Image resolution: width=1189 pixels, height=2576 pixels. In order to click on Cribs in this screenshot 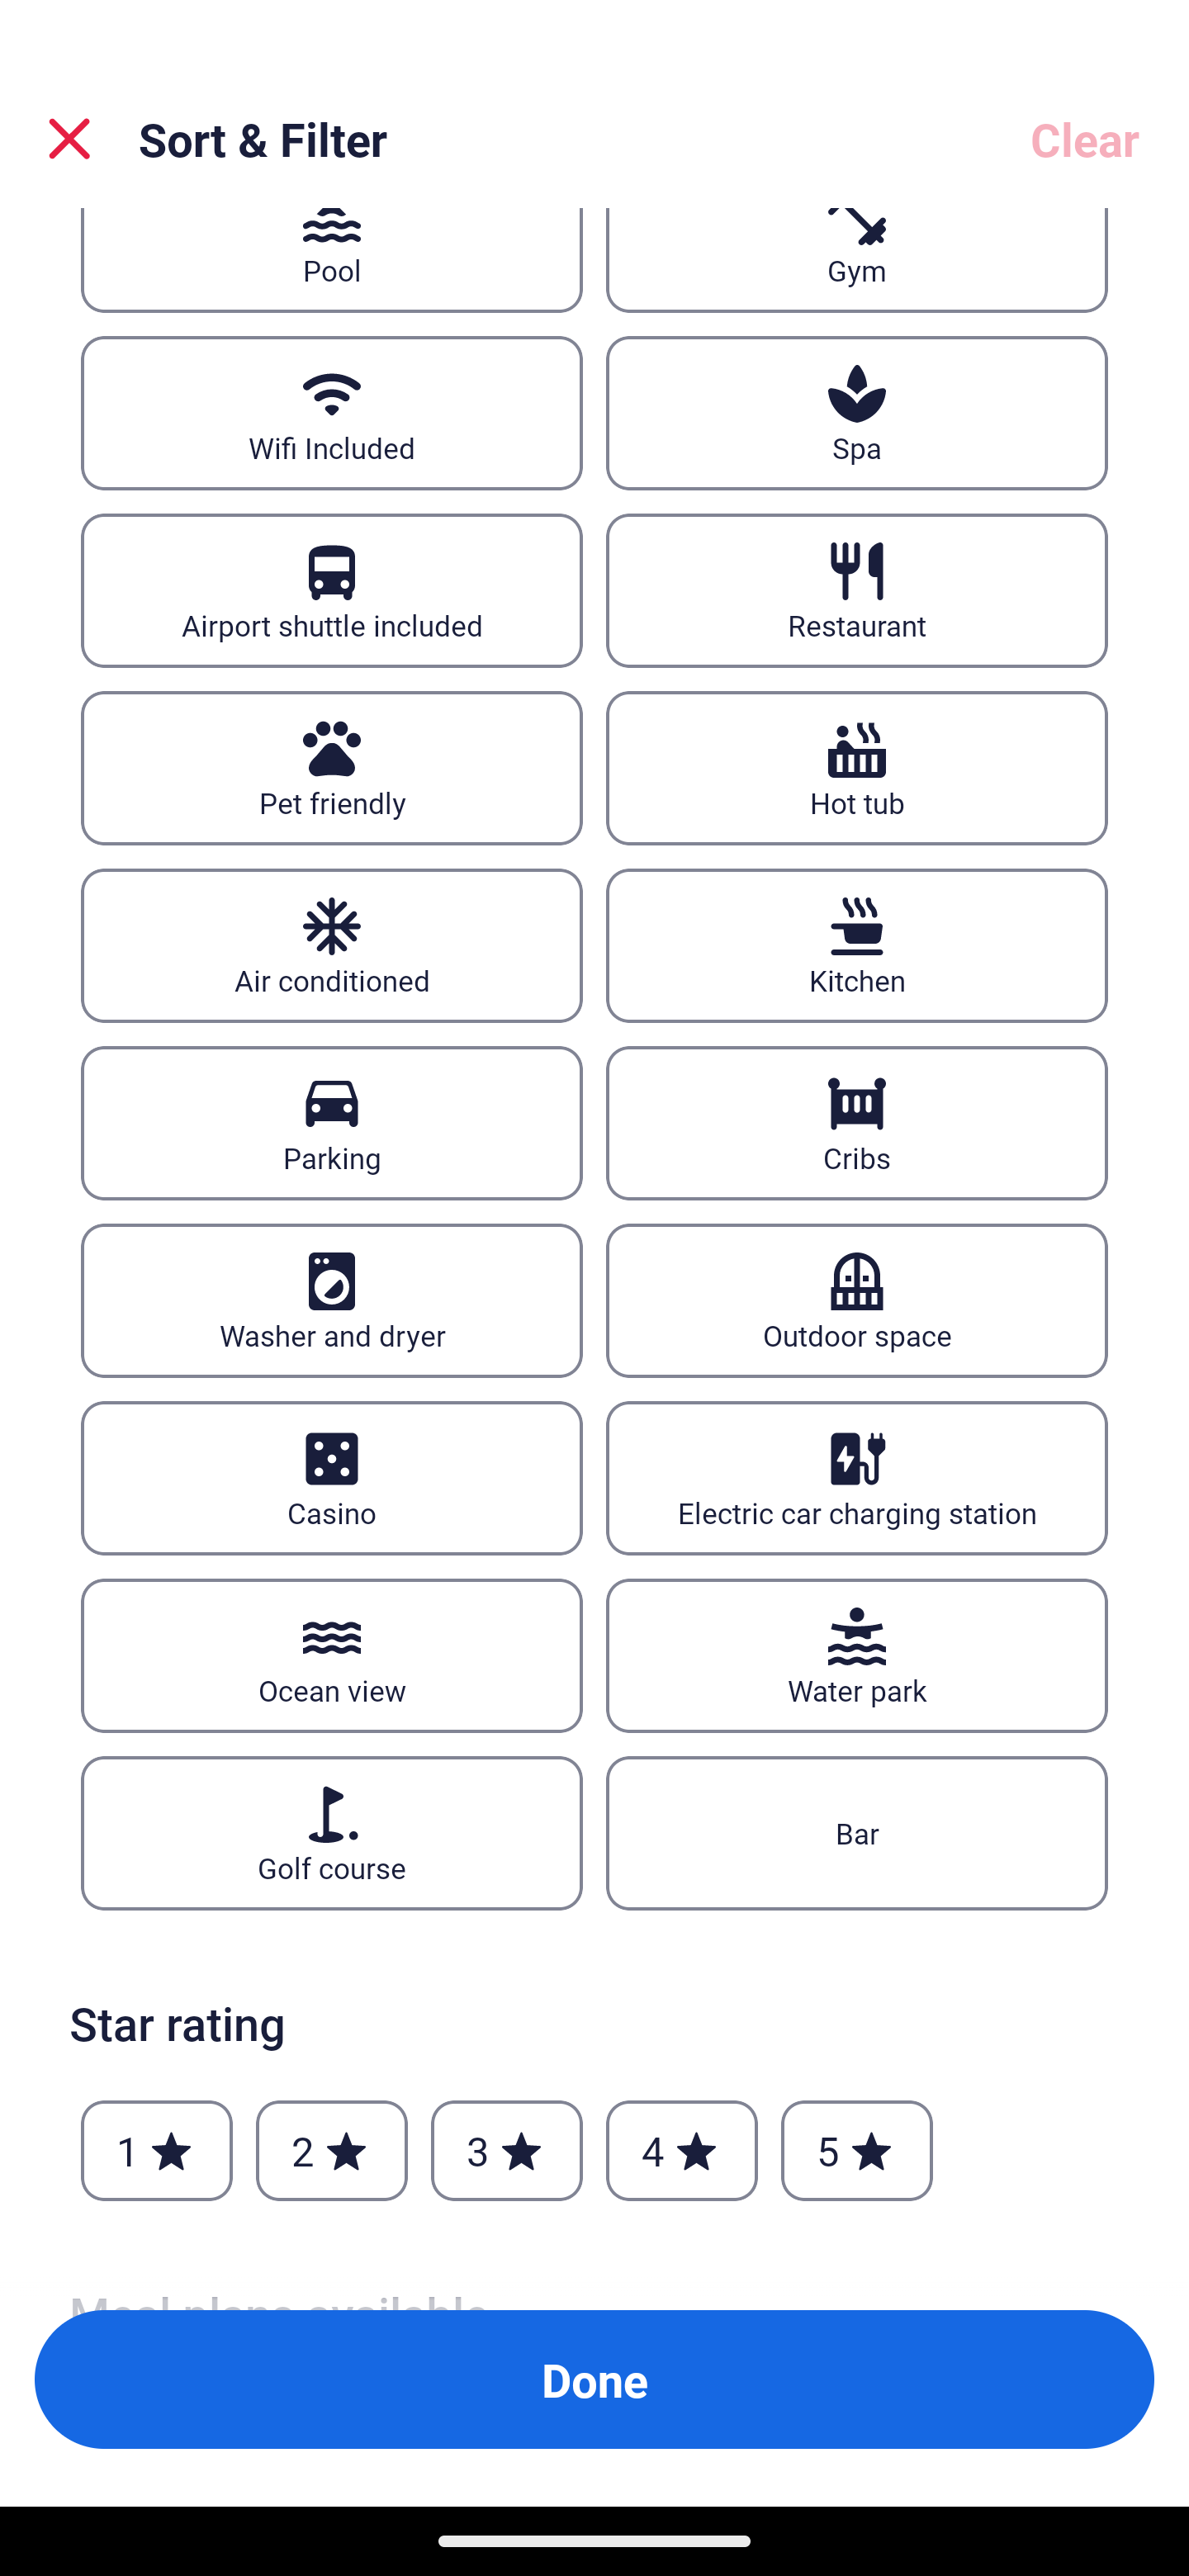, I will do `click(857, 1123)`.